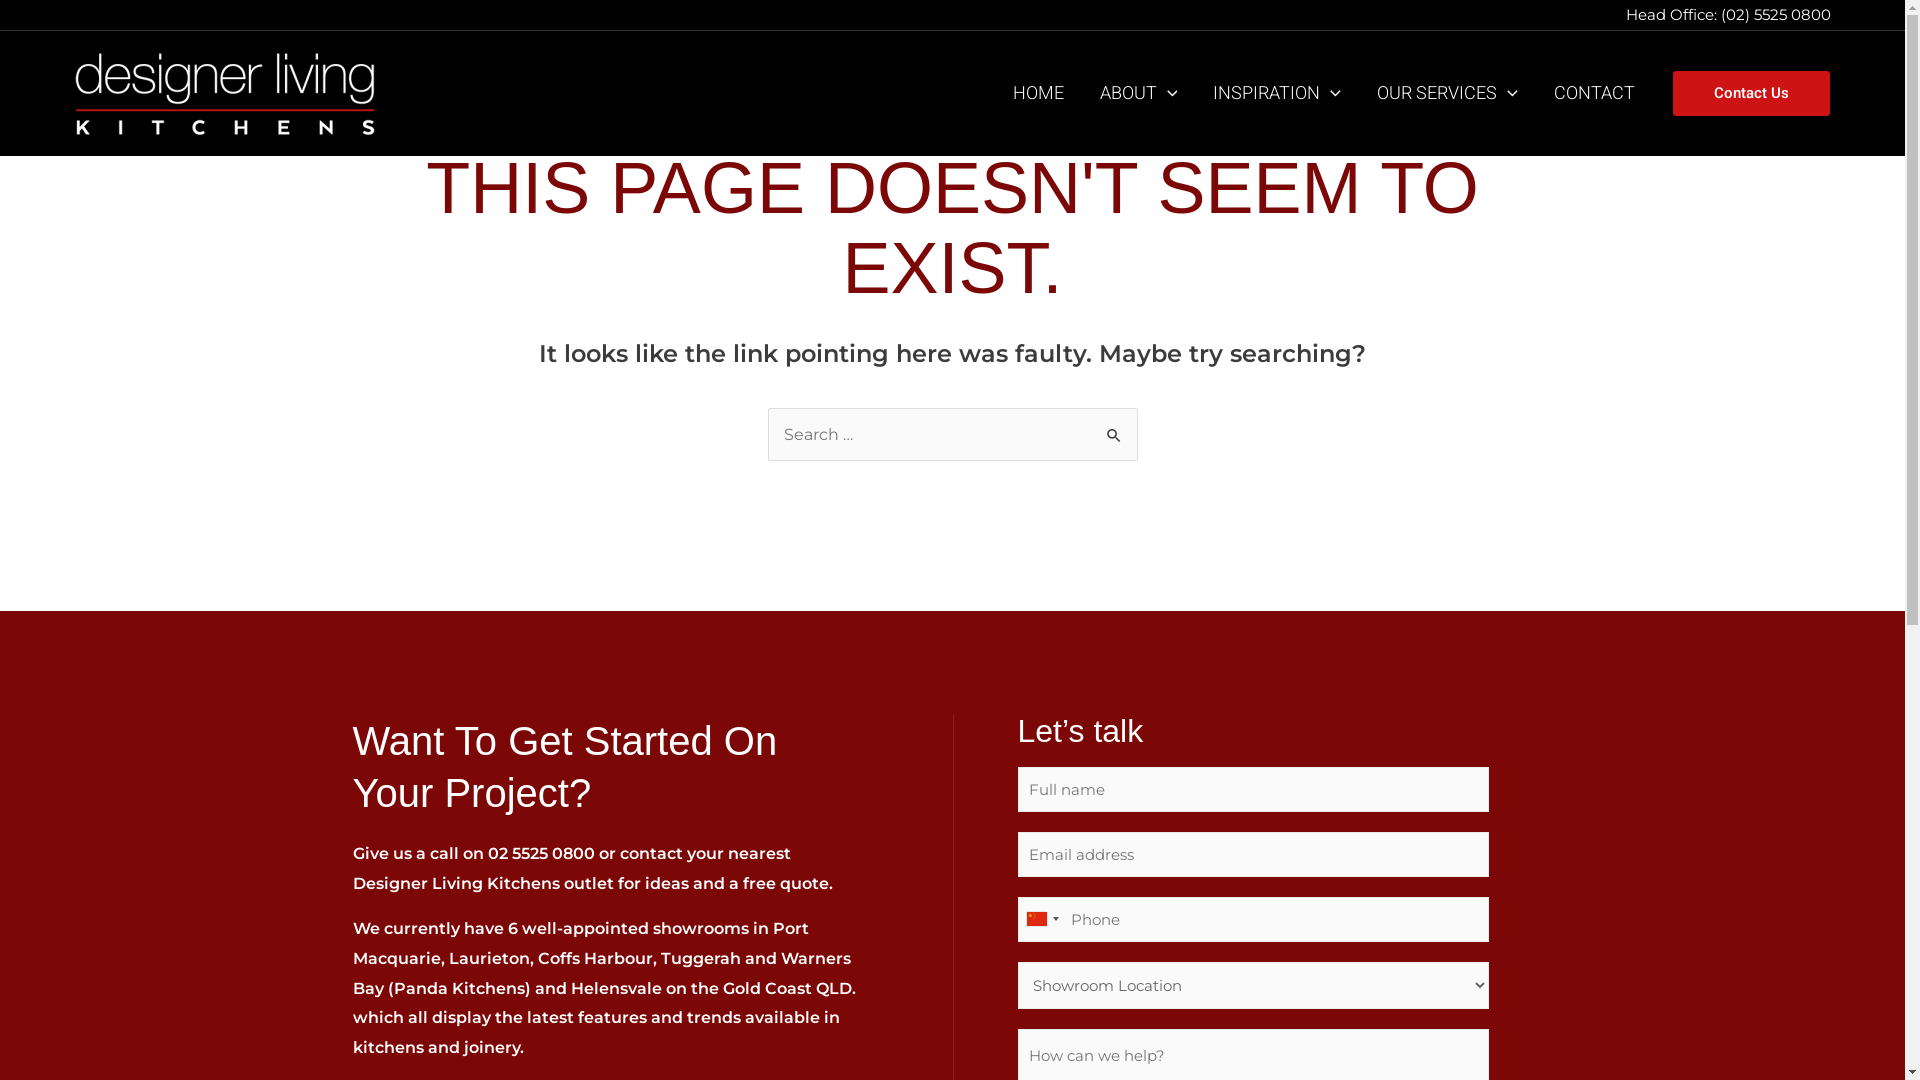 This screenshot has height=1080, width=1920. I want to click on ABOUT, so click(1139, 93).